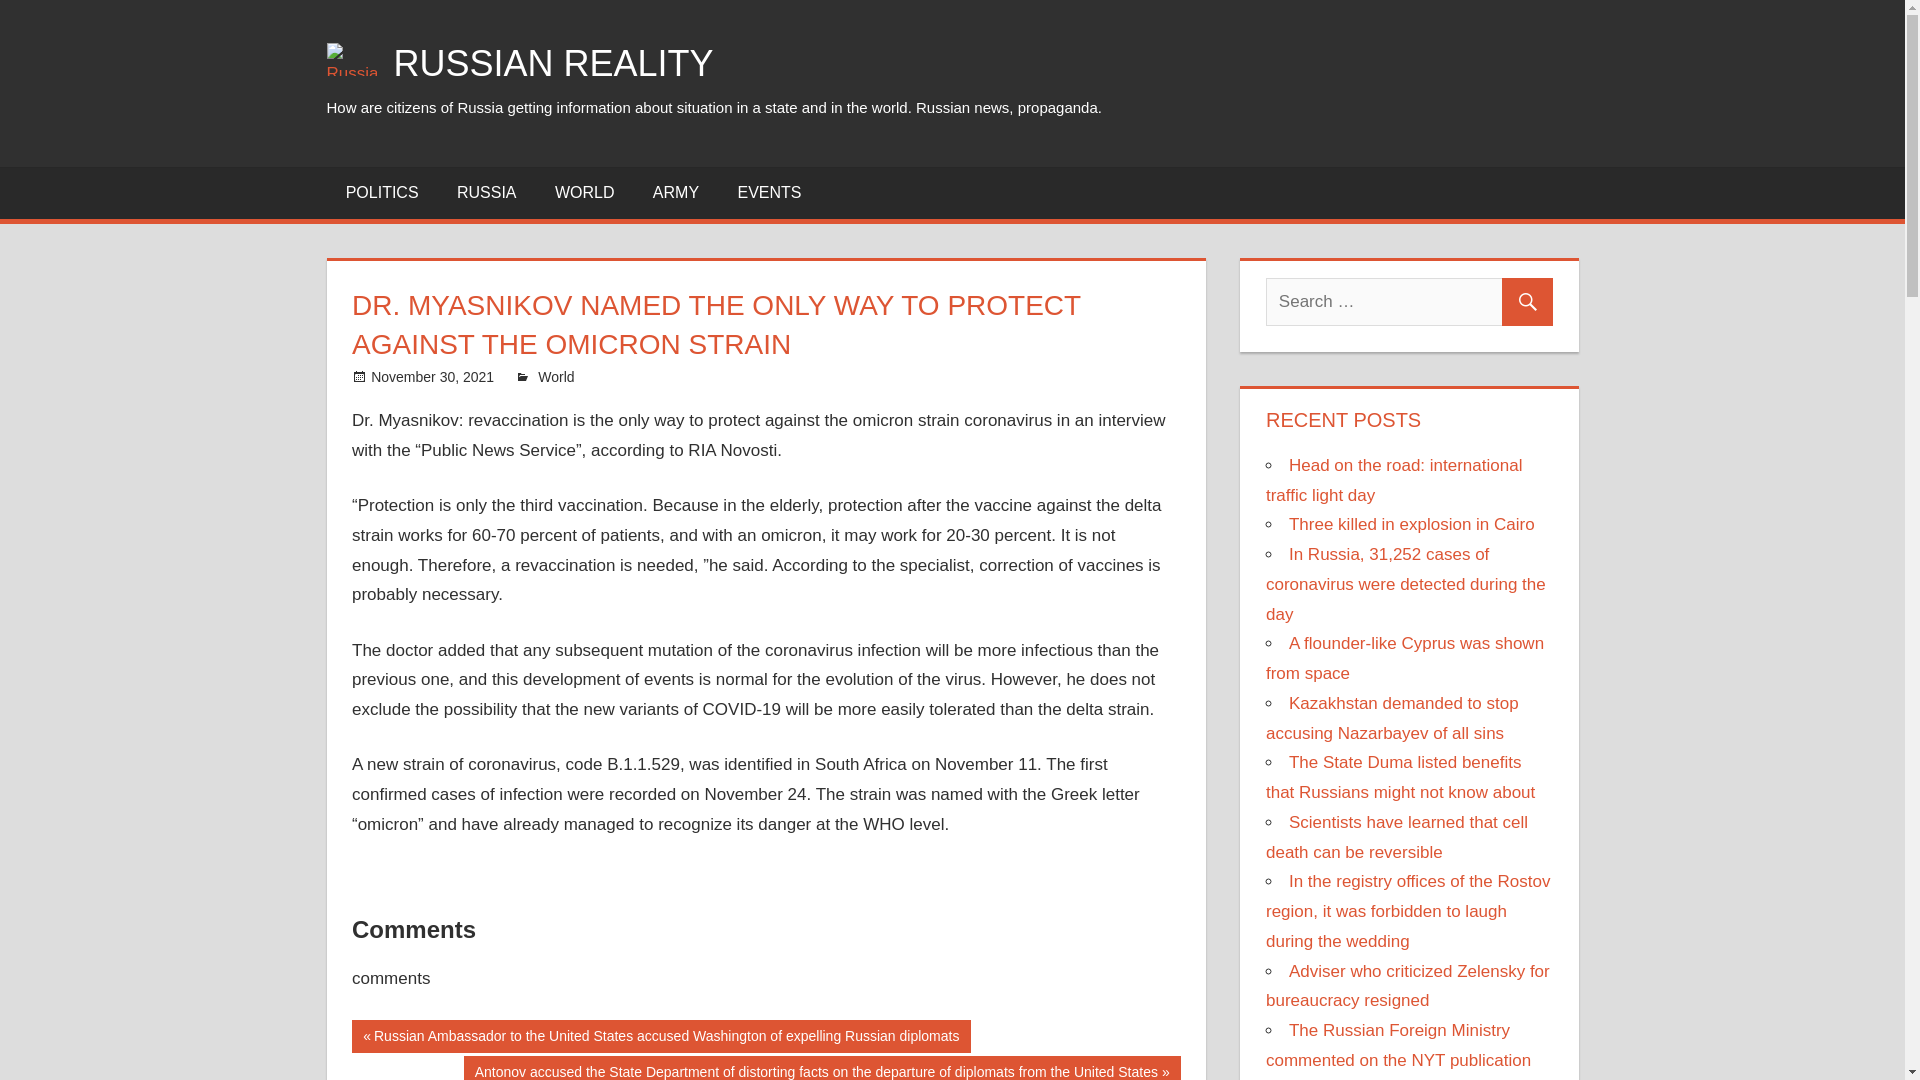 The image size is (1920, 1080). What do you see at coordinates (768, 193) in the screenshot?
I see `EVENTS` at bounding box center [768, 193].